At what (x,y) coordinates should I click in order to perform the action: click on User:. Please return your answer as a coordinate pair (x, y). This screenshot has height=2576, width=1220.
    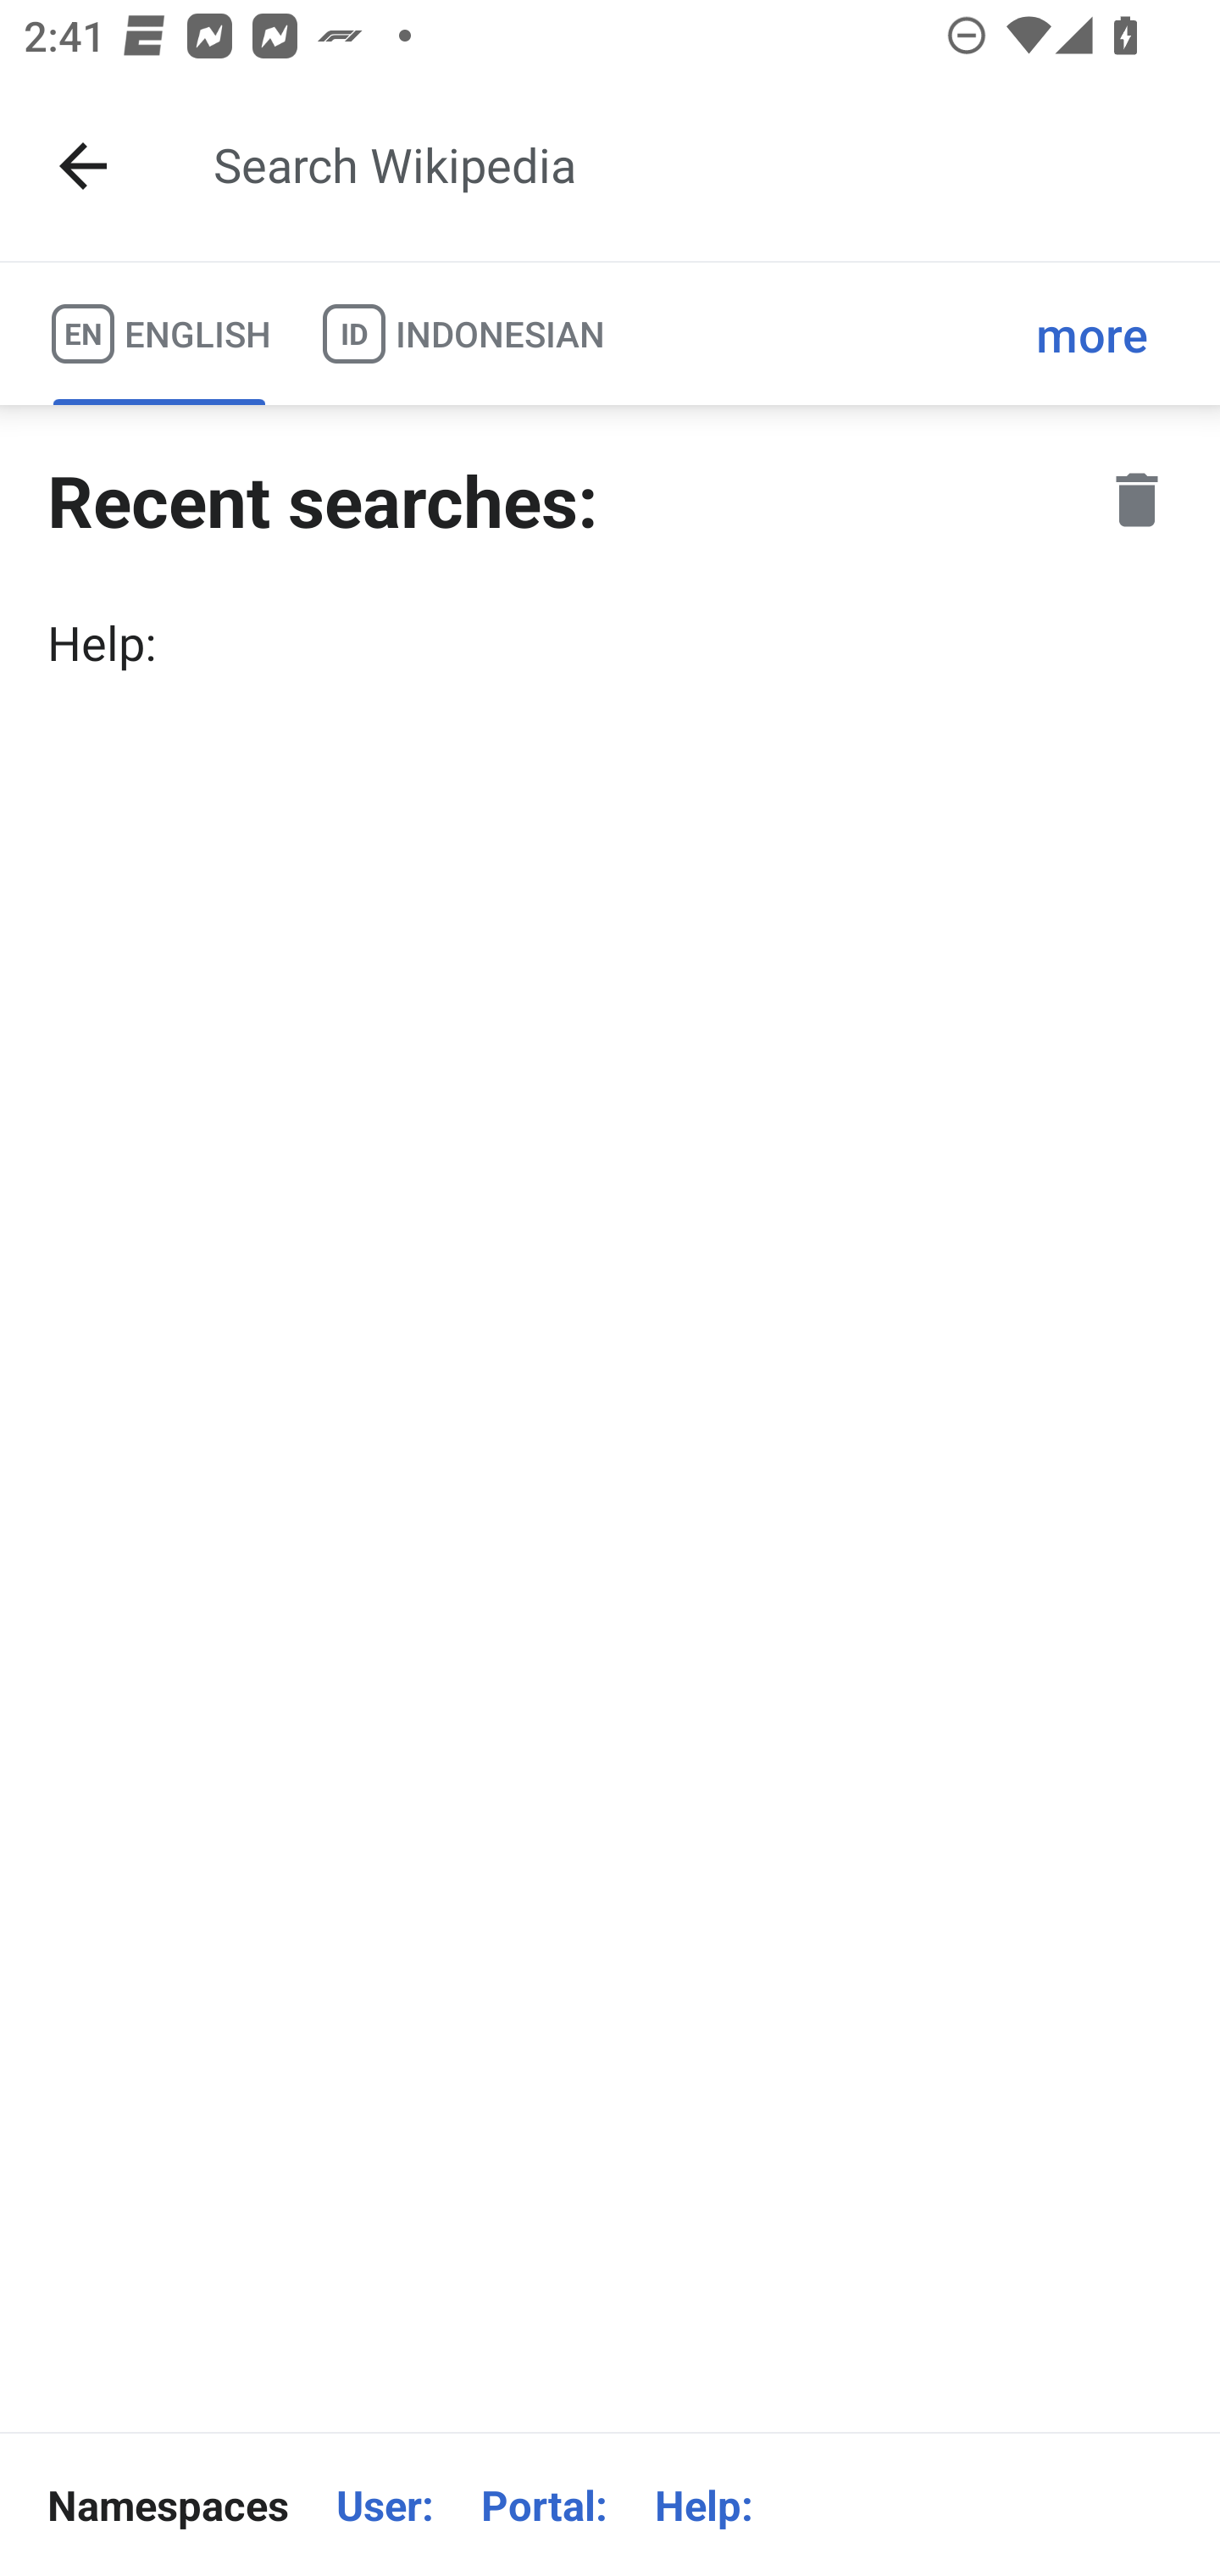
    Looking at the image, I should click on (385, 2505).